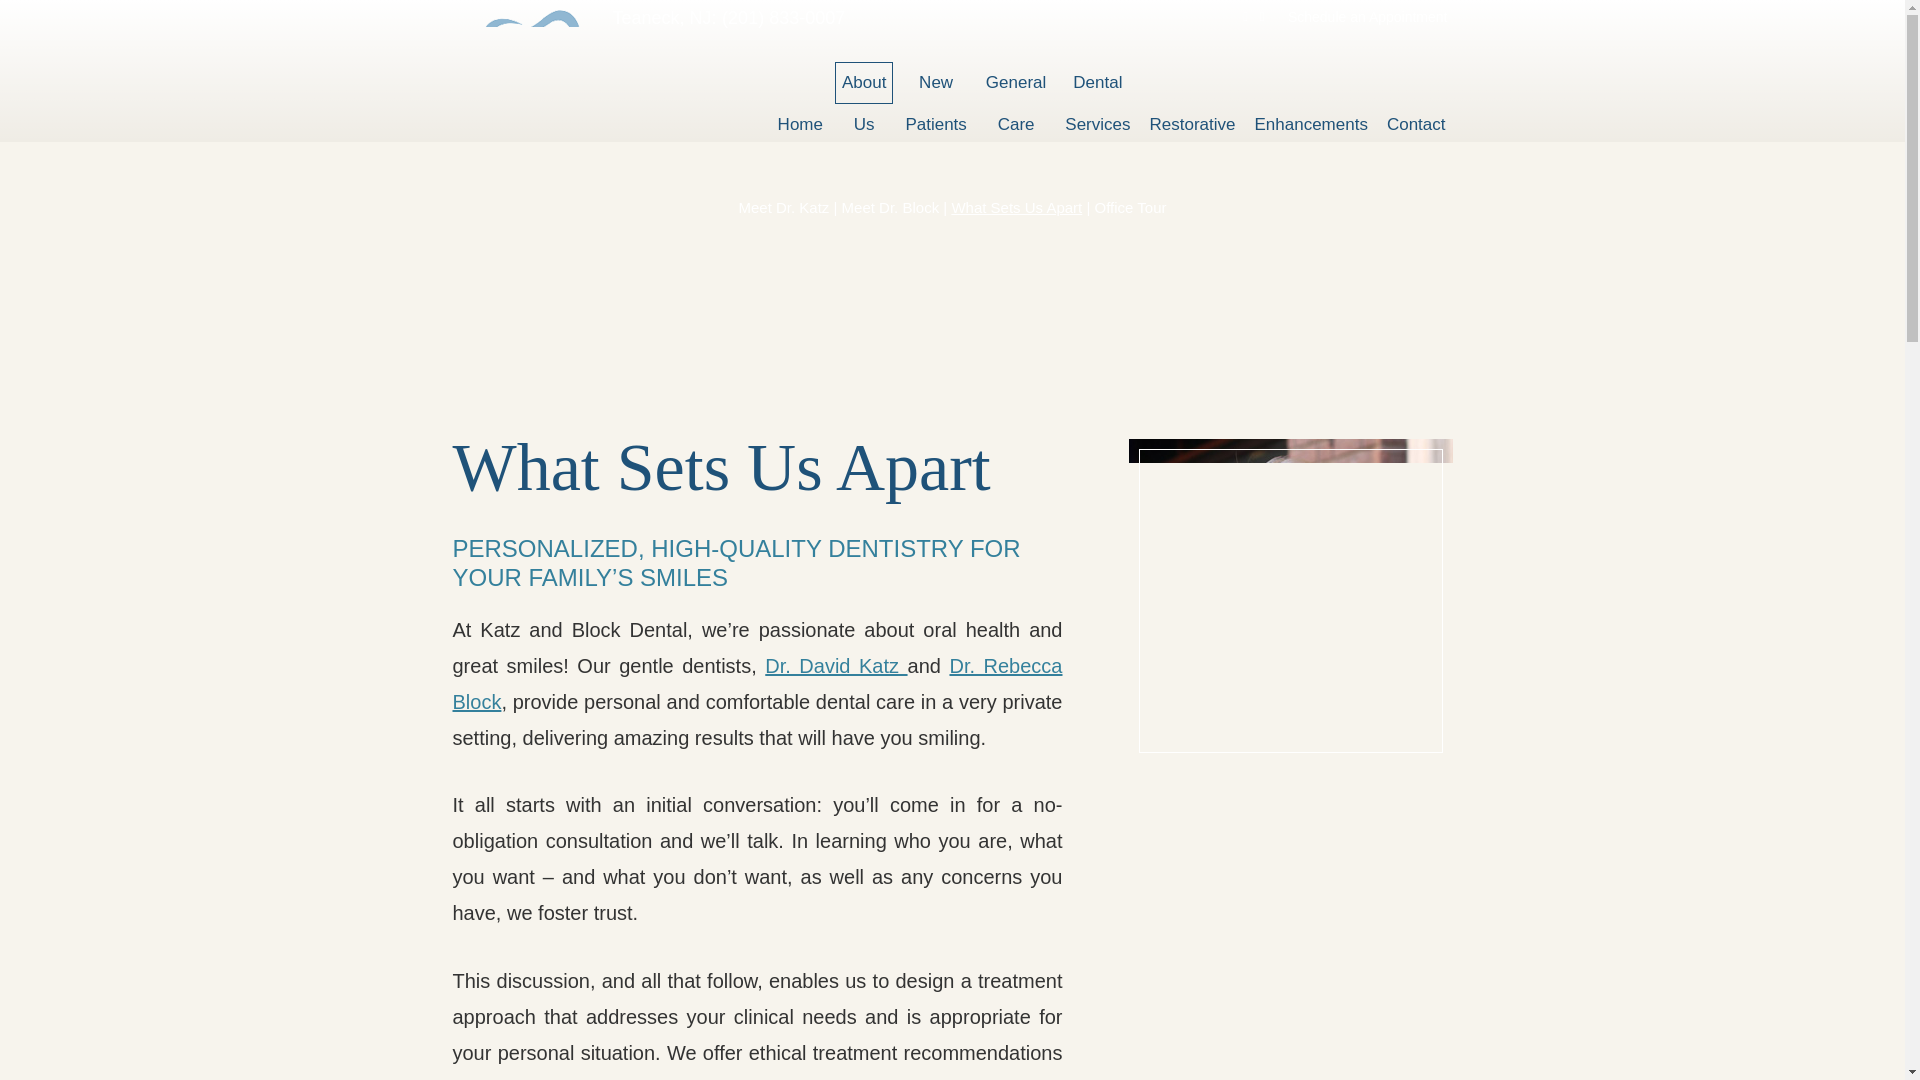  I want to click on Restorative, so click(864, 82).